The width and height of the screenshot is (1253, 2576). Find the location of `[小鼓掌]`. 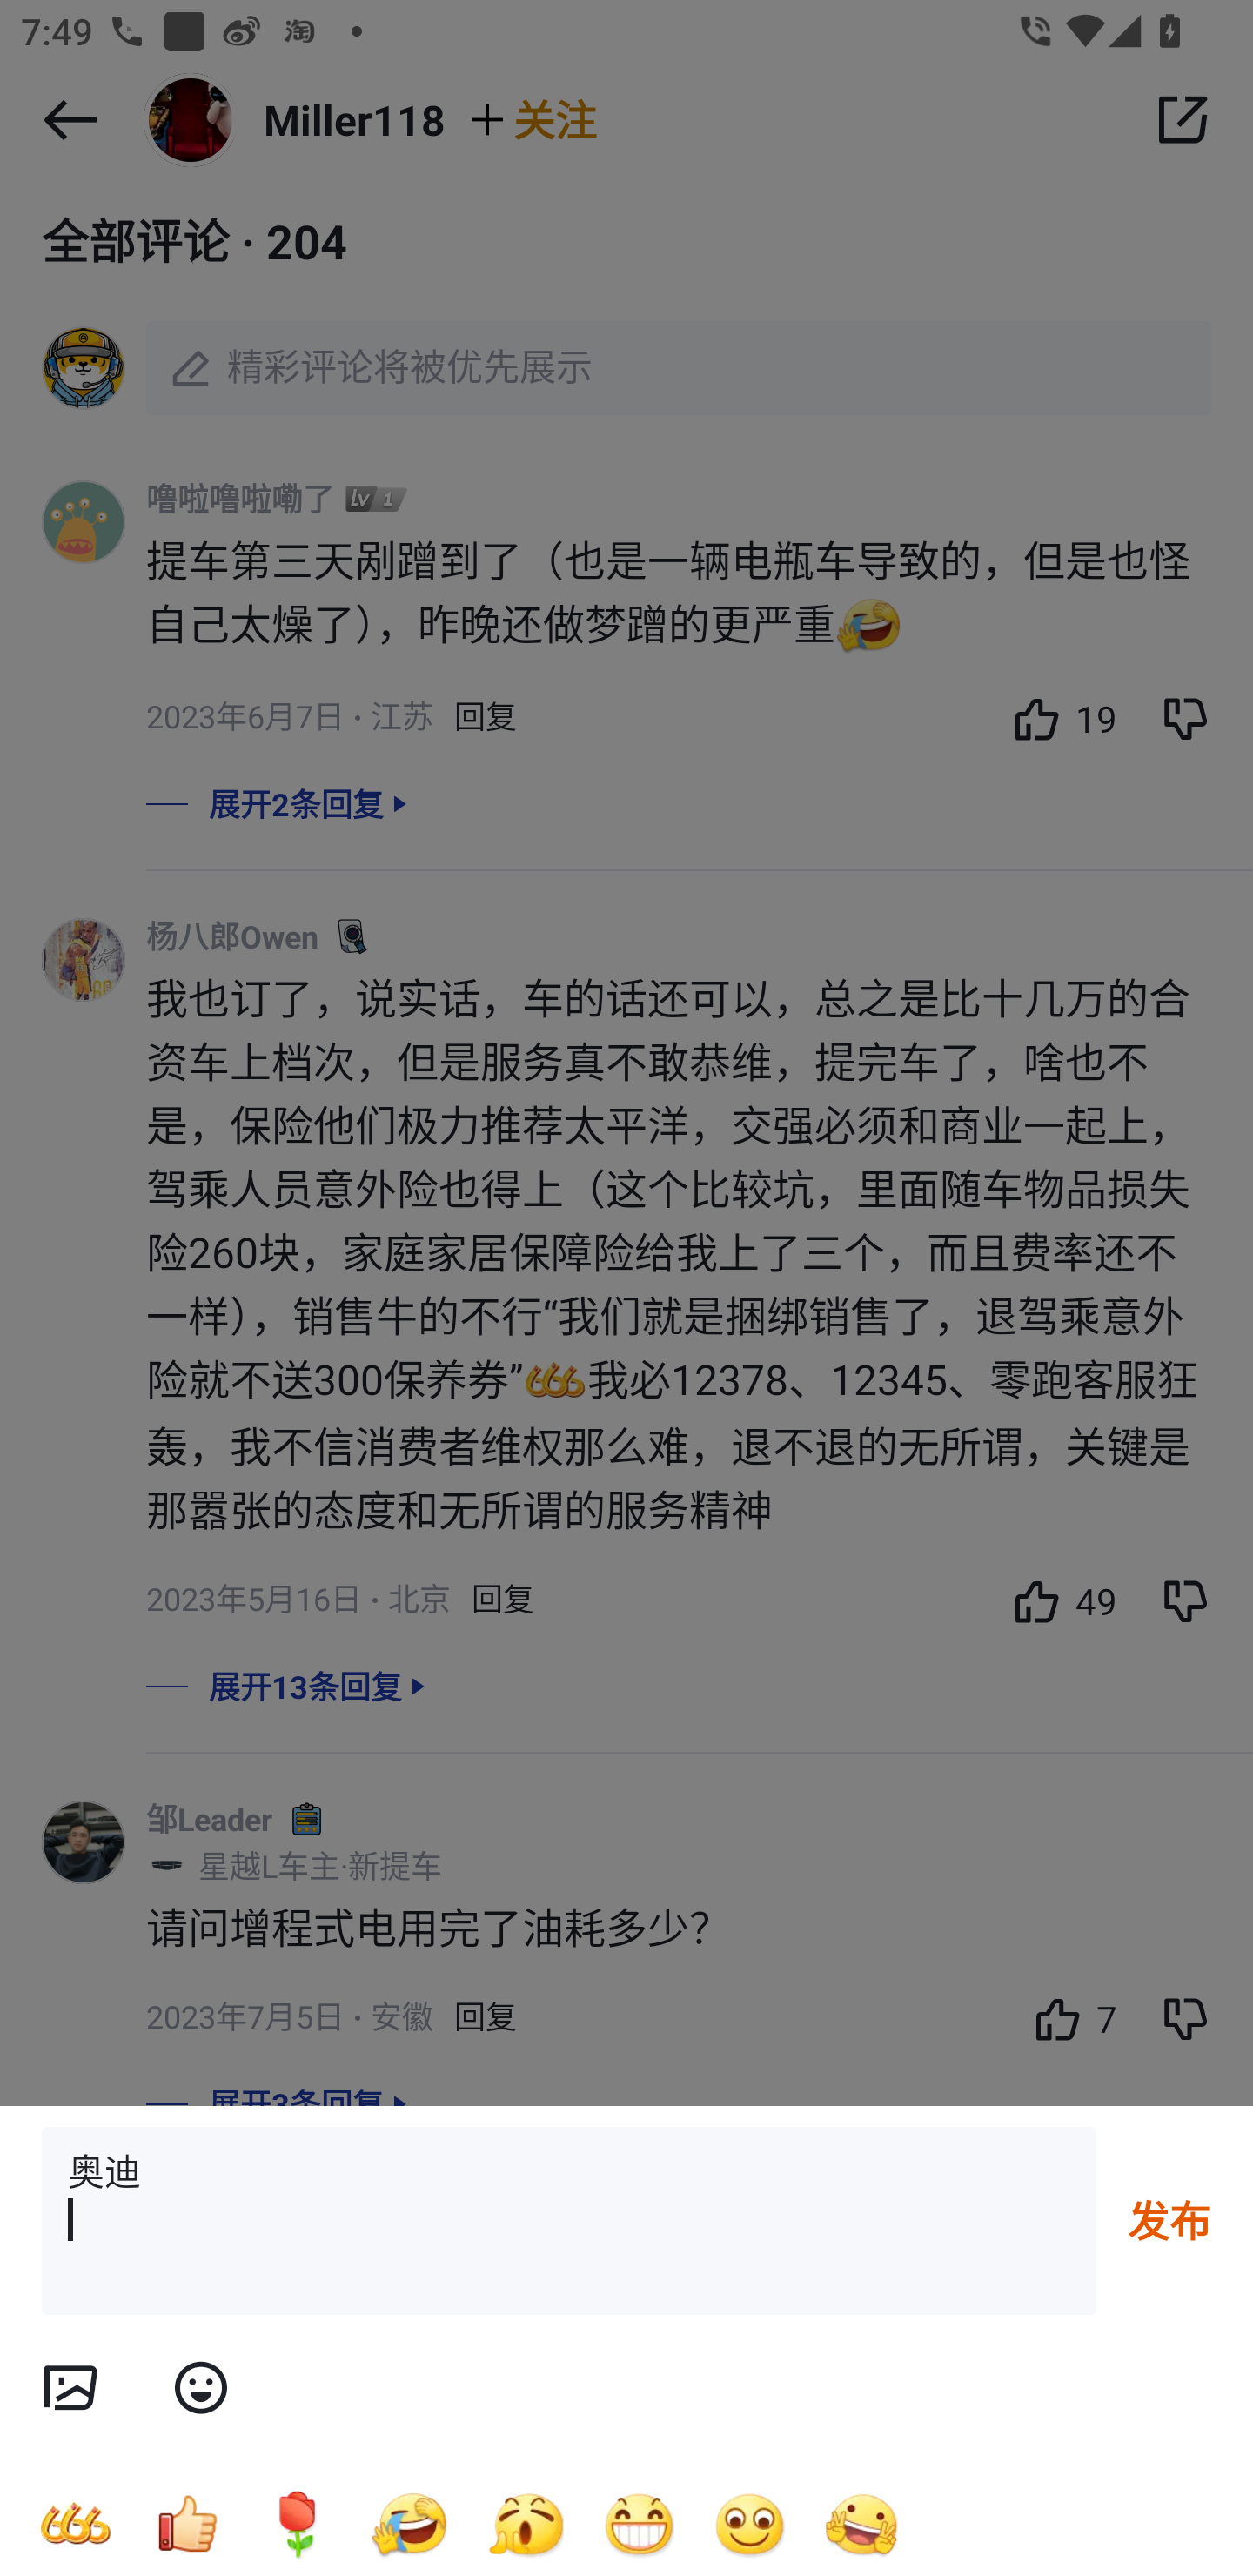

[小鼓掌] is located at coordinates (526, 2523).